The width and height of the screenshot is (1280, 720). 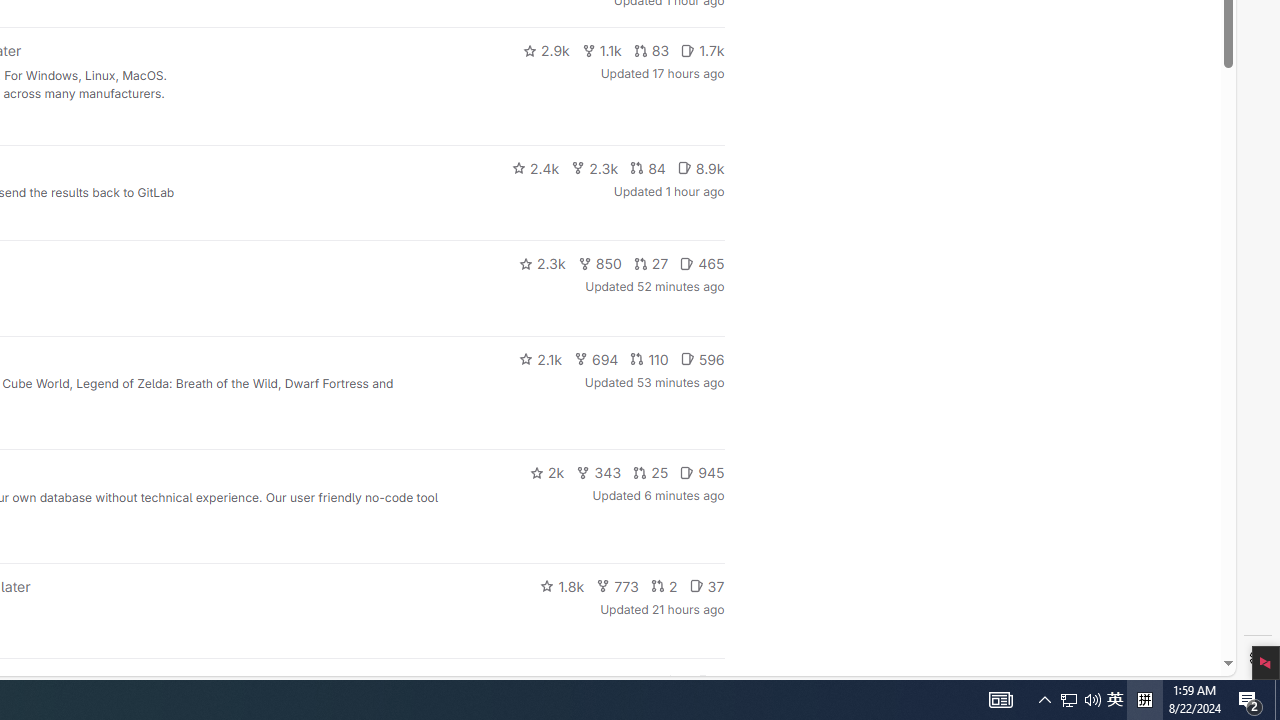 I want to click on 1.7k, so click(x=702, y=50).